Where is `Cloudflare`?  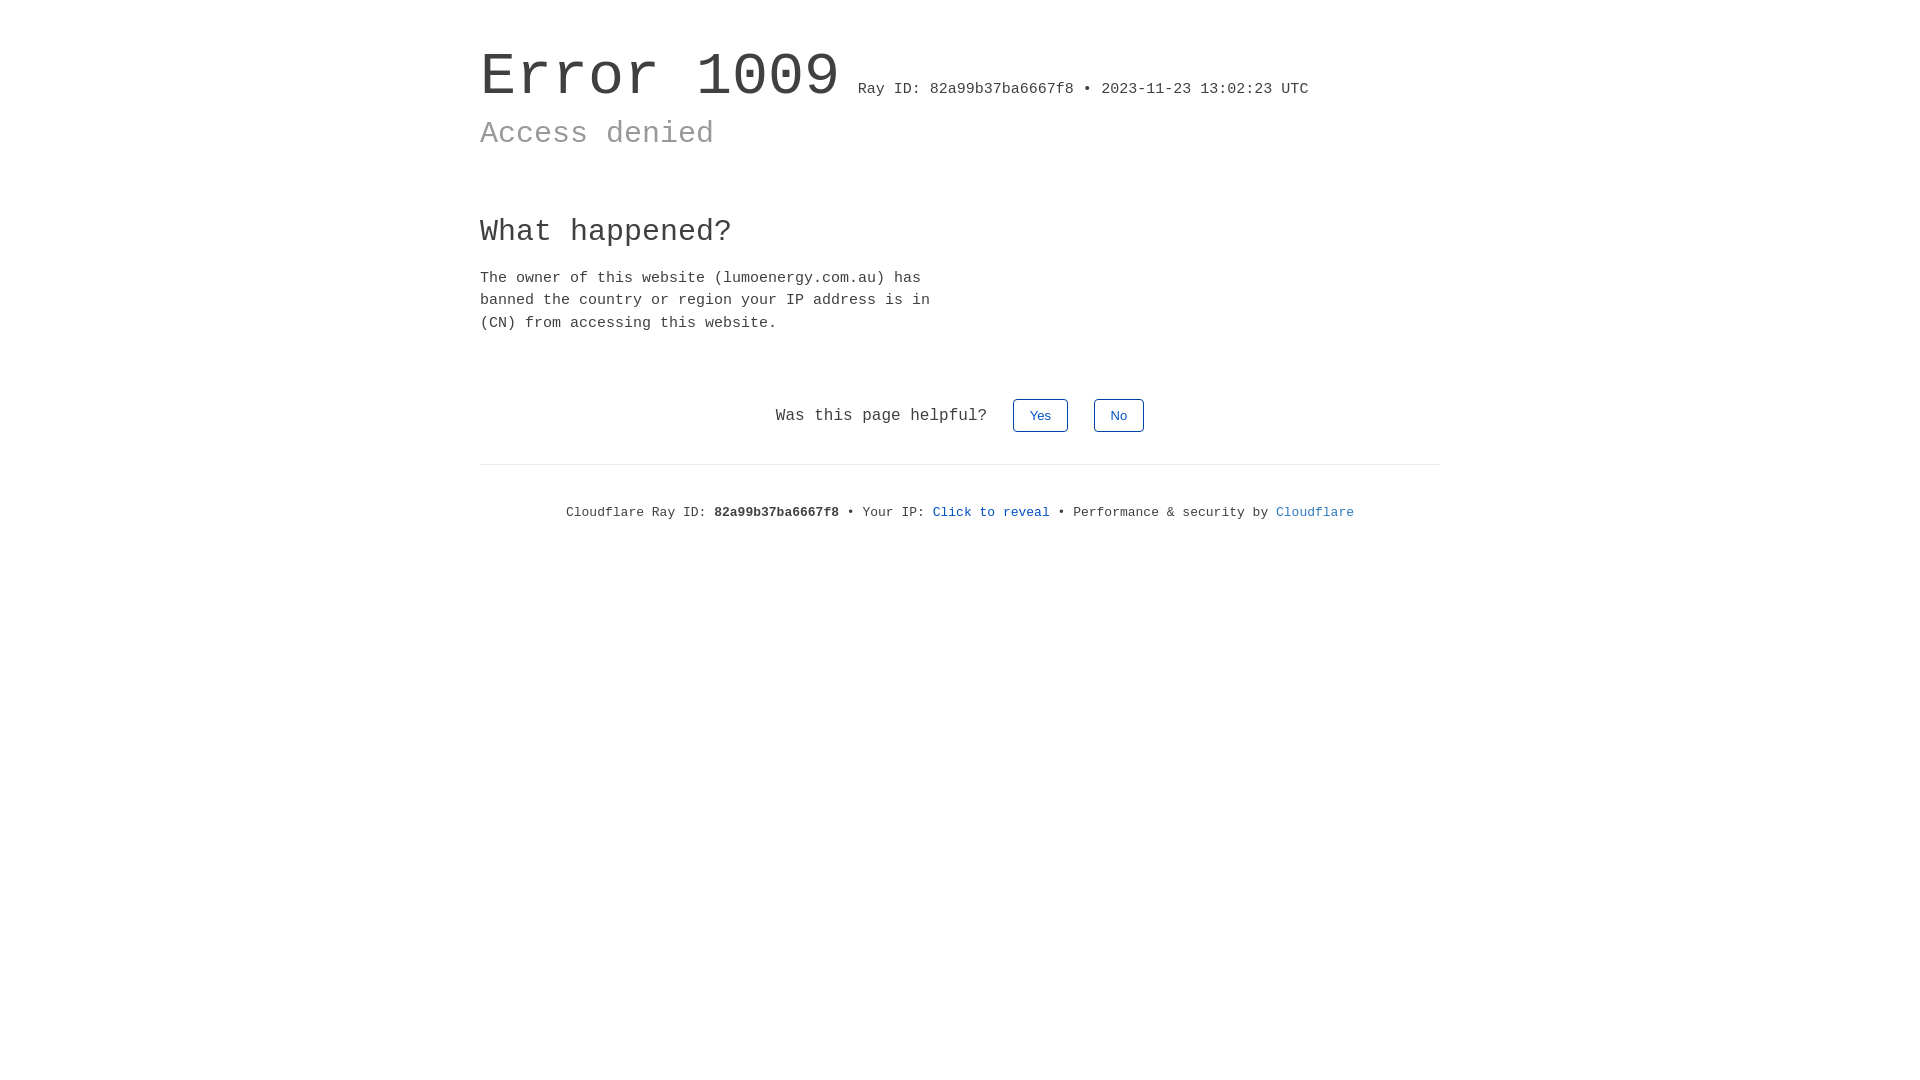 Cloudflare is located at coordinates (1315, 512).